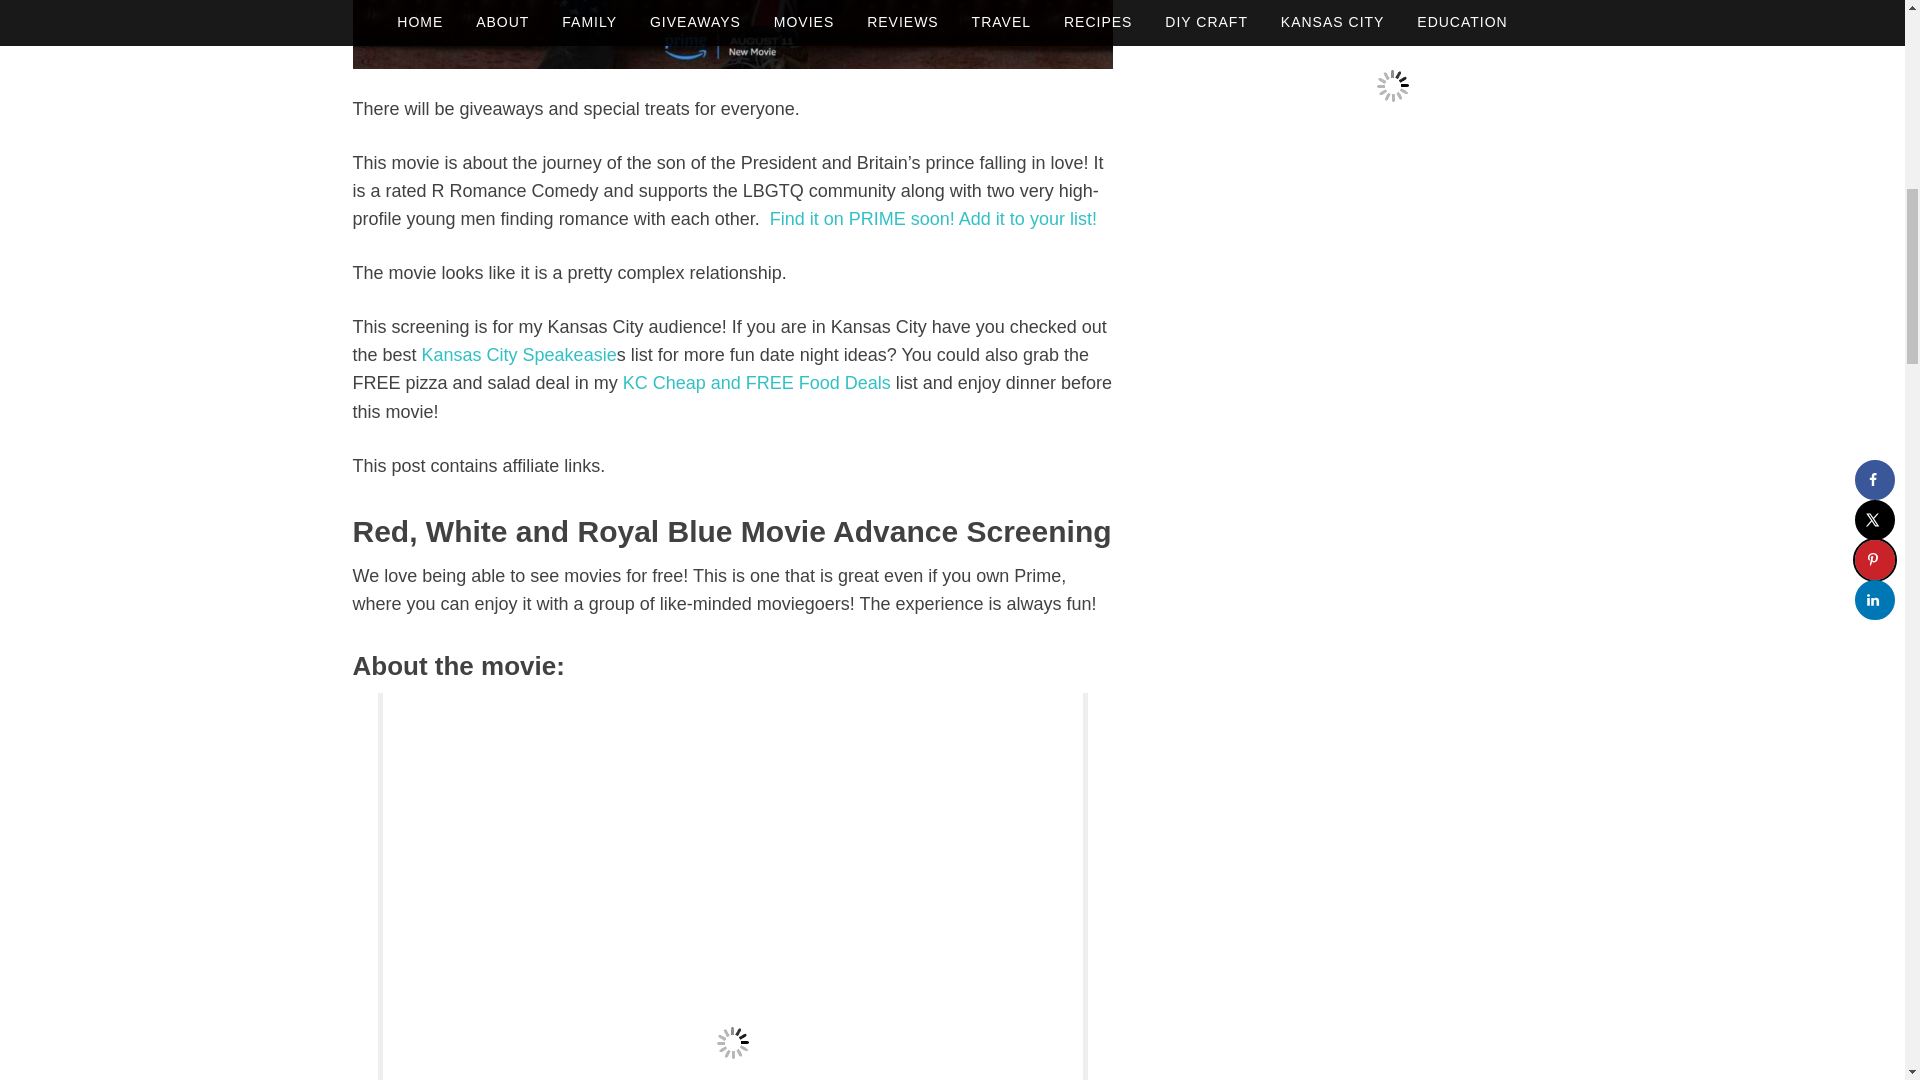  I want to click on Find it on PRIME soon! Add it to your list!, so click(932, 218).